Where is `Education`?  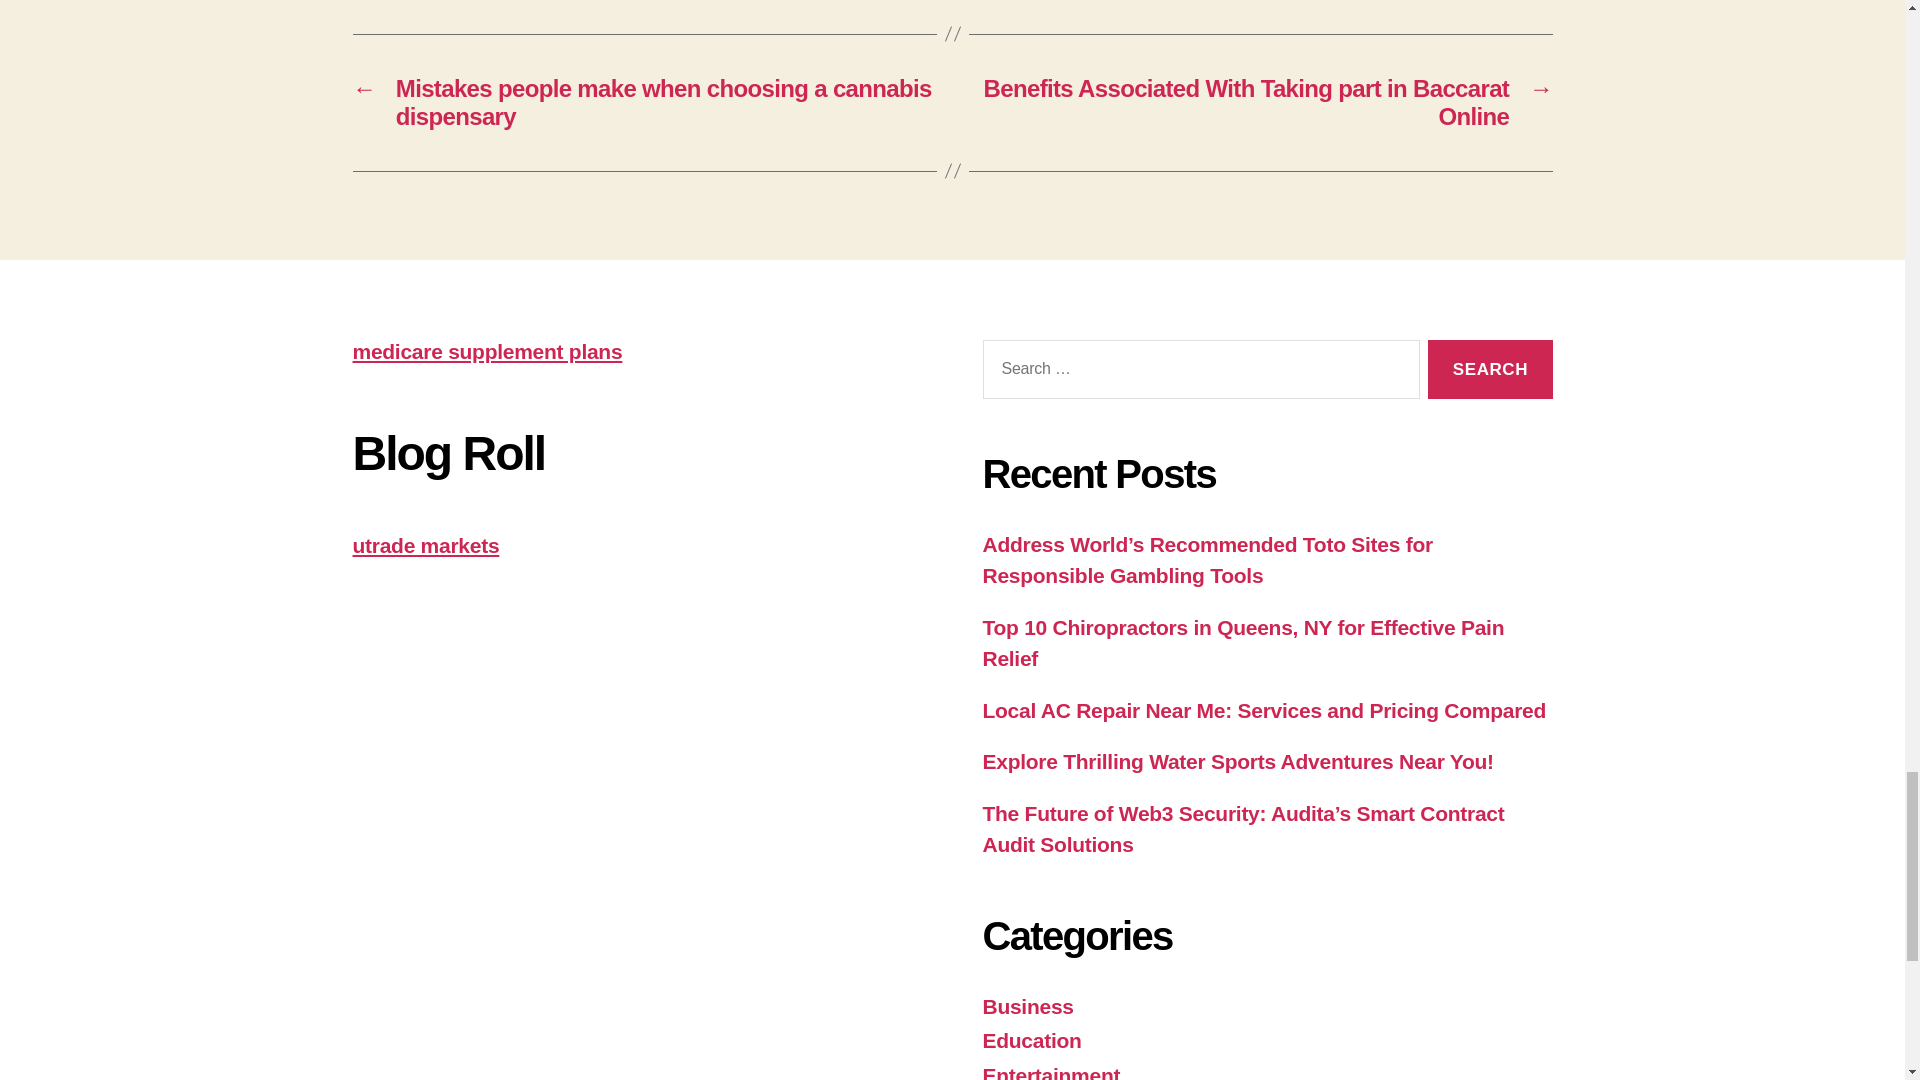
Education is located at coordinates (1030, 1040).